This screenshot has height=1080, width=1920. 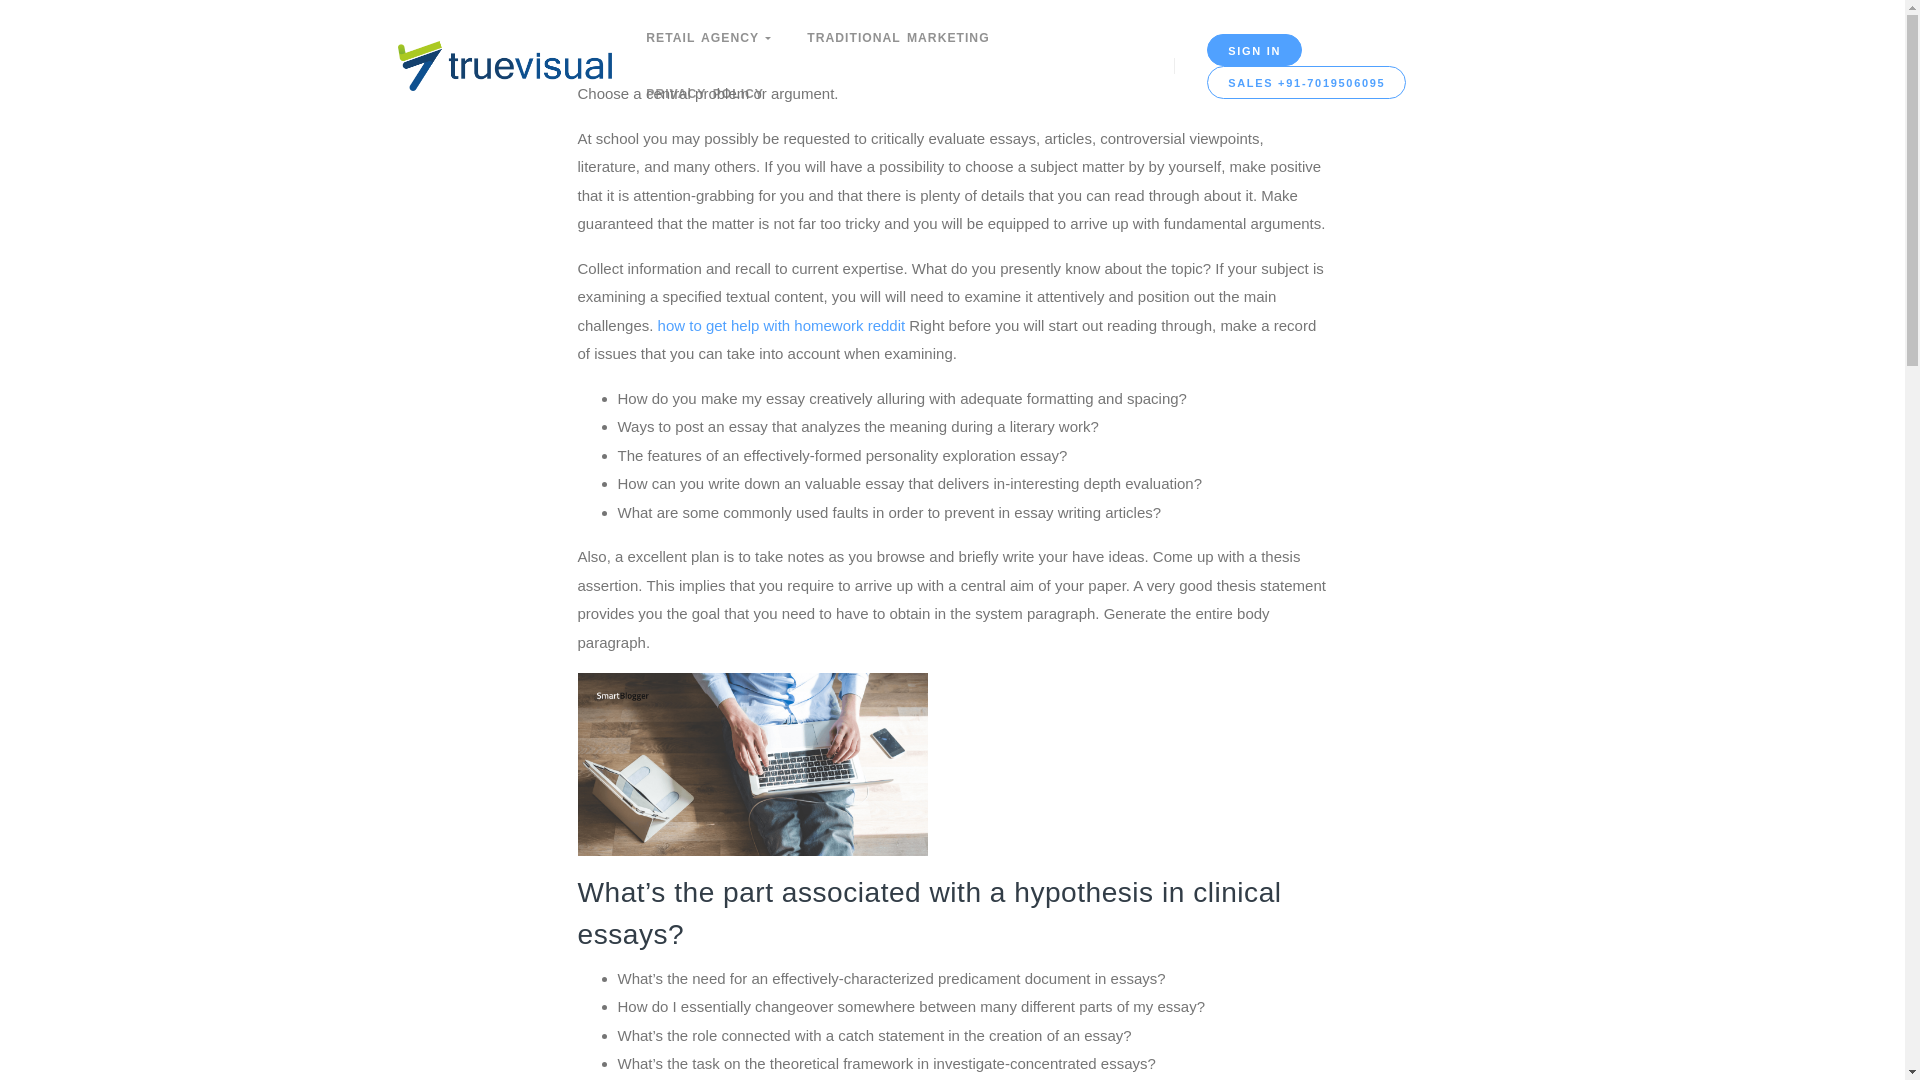 I want to click on RETAIL AGENCY, so click(x=708, y=37).